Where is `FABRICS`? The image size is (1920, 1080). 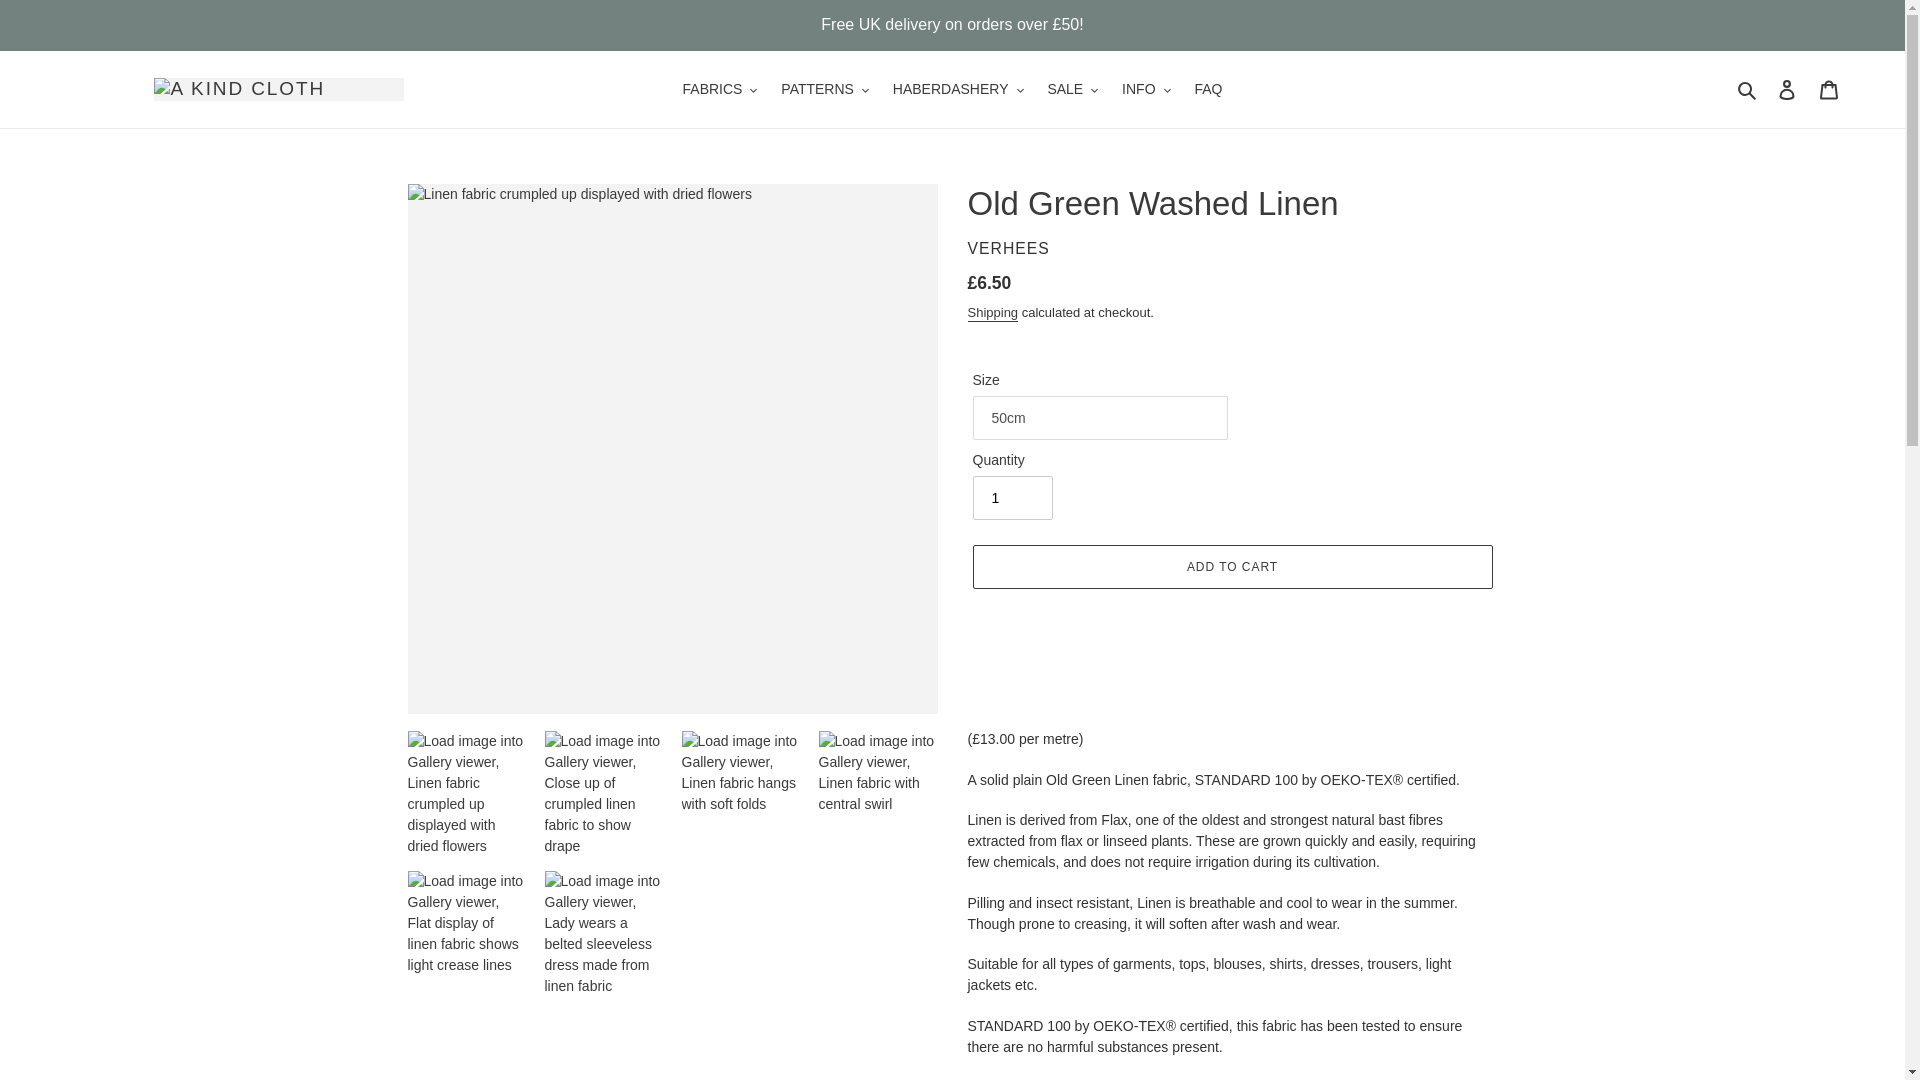
FABRICS is located at coordinates (720, 88).